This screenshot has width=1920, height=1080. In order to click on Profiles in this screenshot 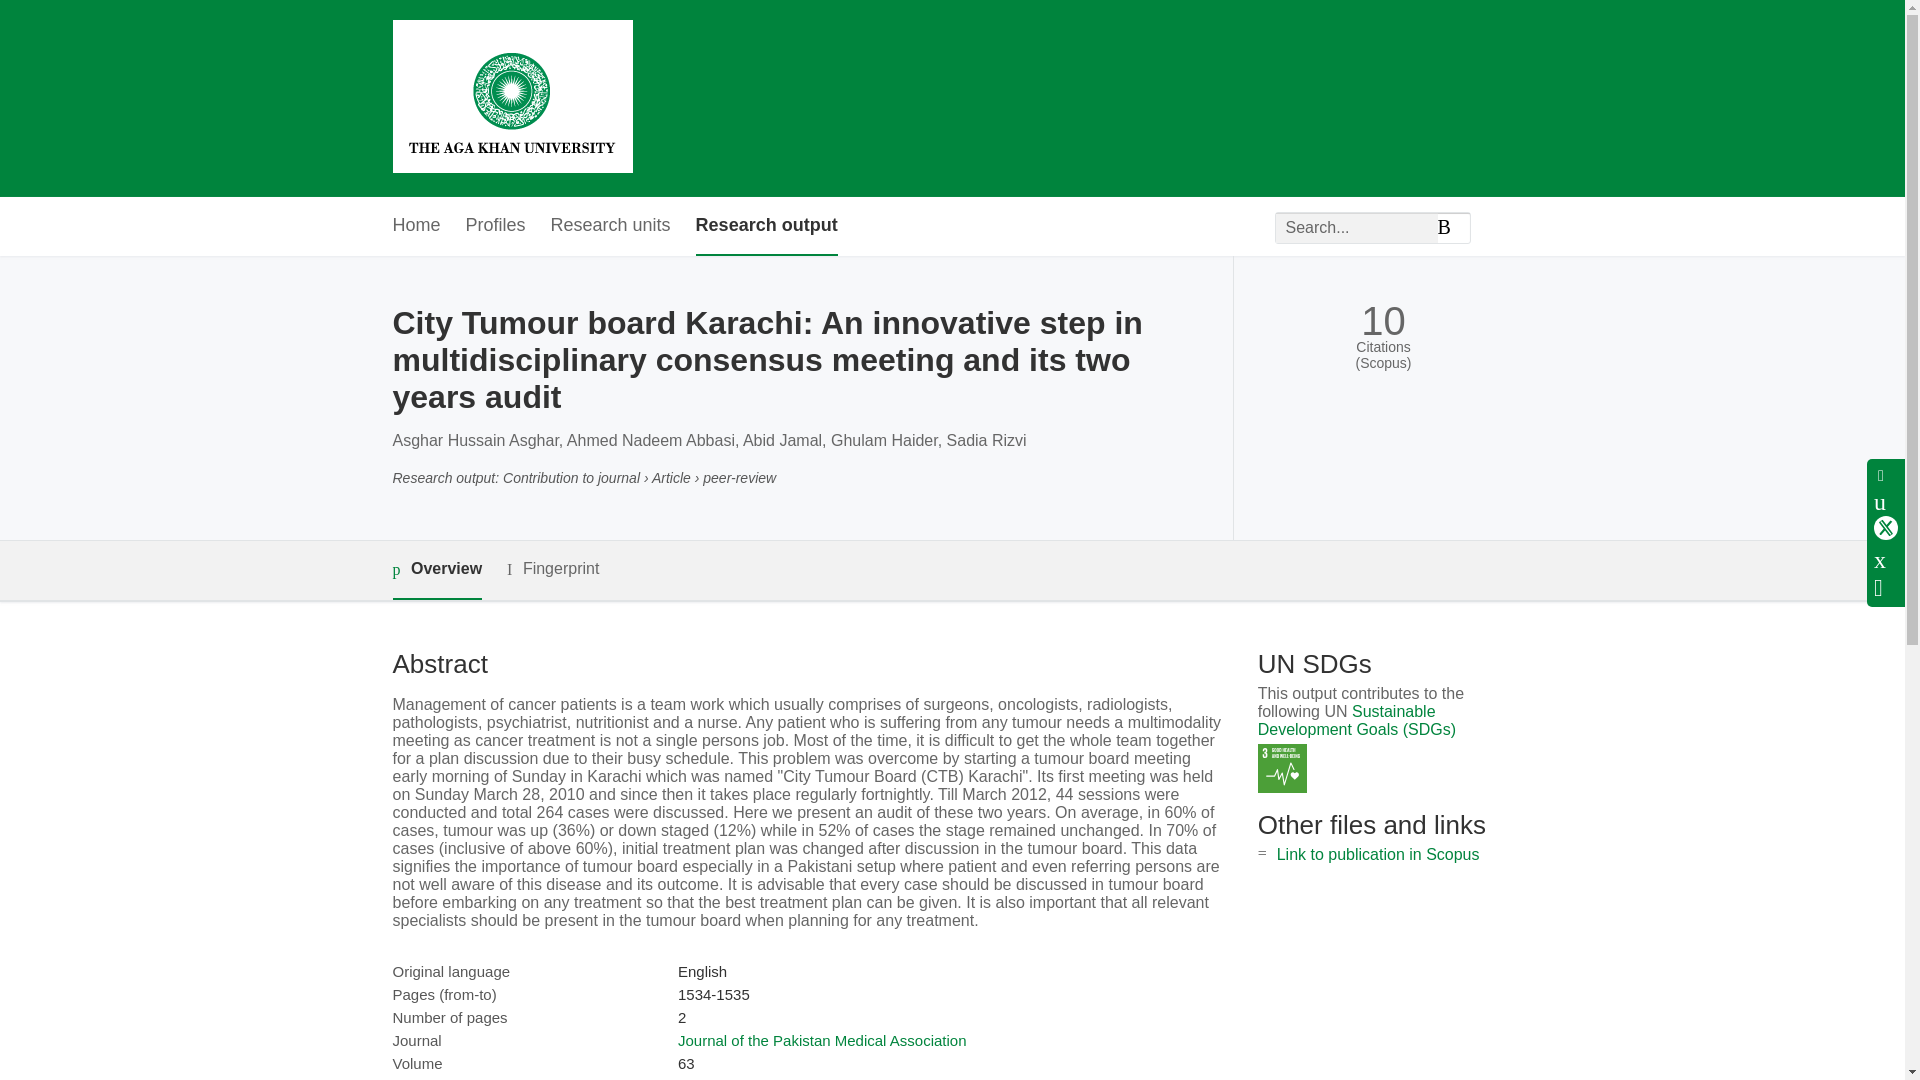, I will do `click(496, 226)`.